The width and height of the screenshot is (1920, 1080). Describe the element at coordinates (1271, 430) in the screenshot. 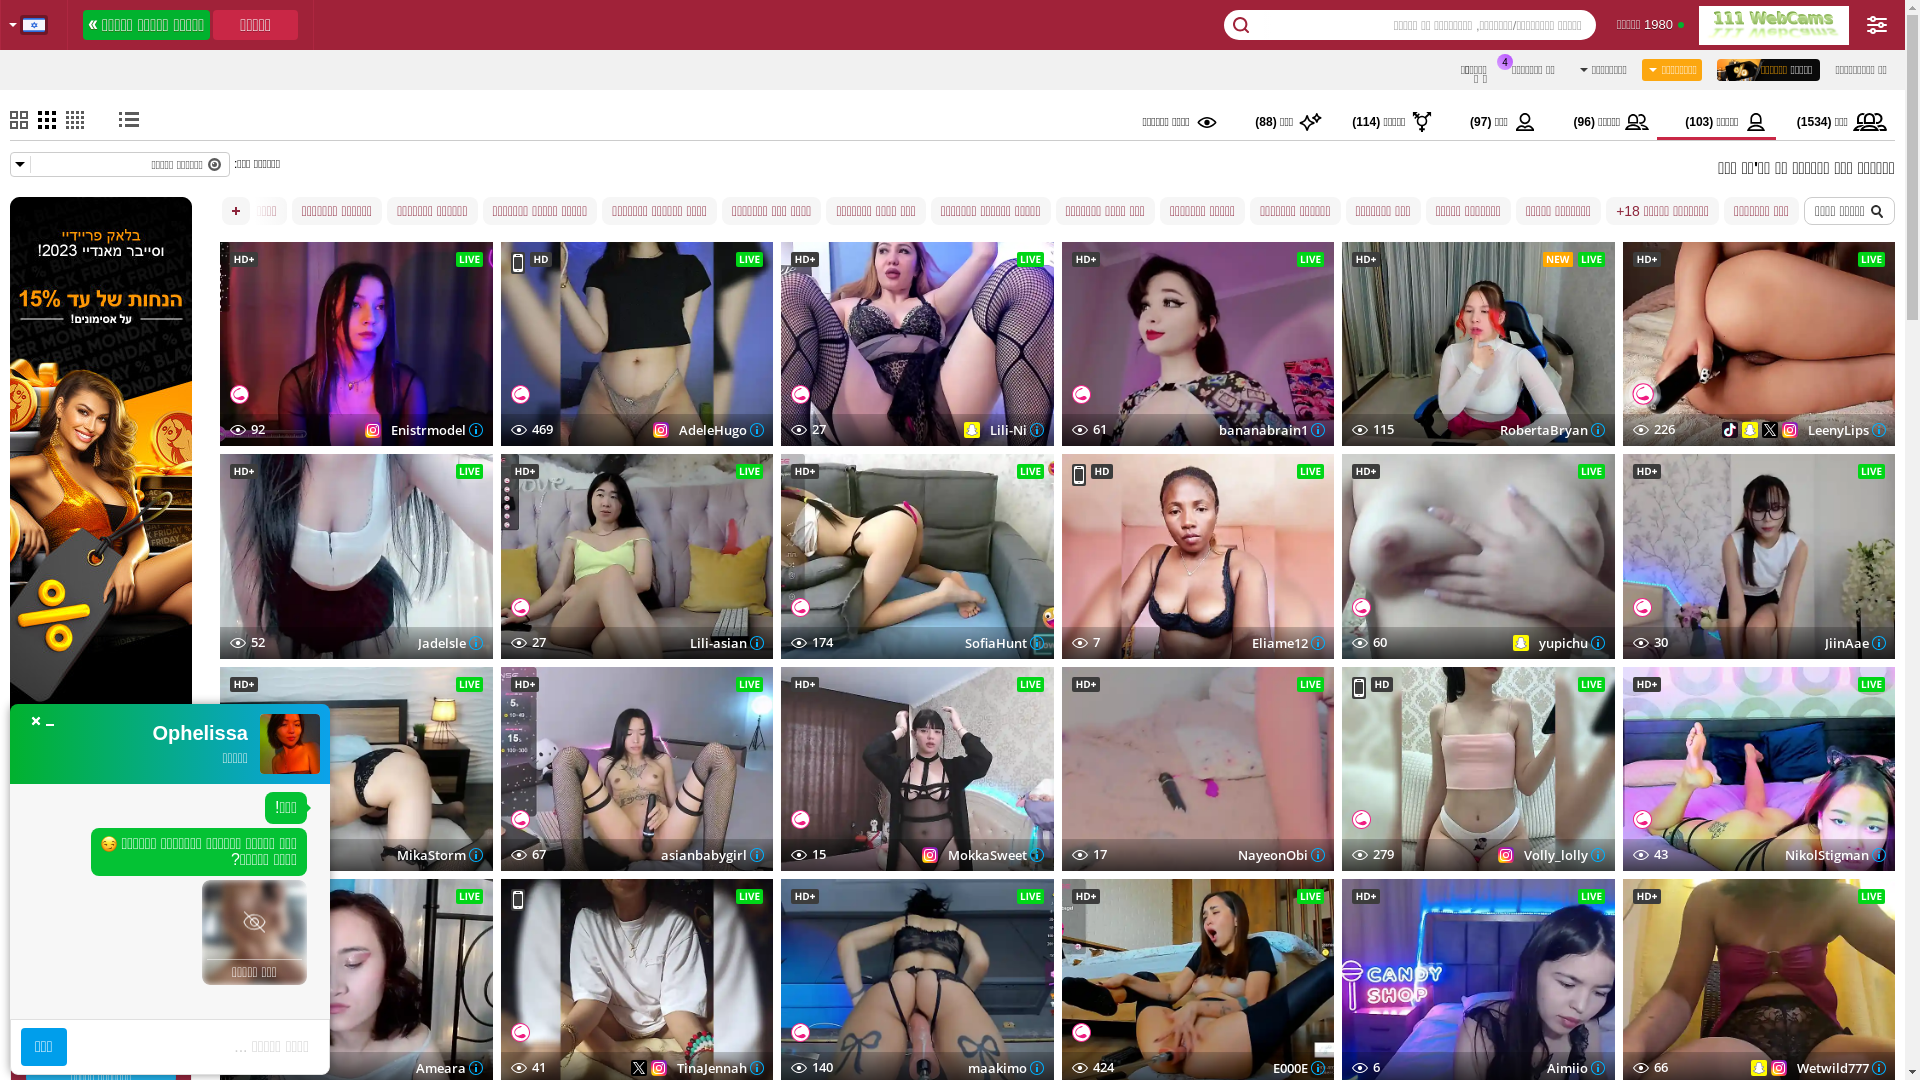

I see `bananabrain1` at that location.